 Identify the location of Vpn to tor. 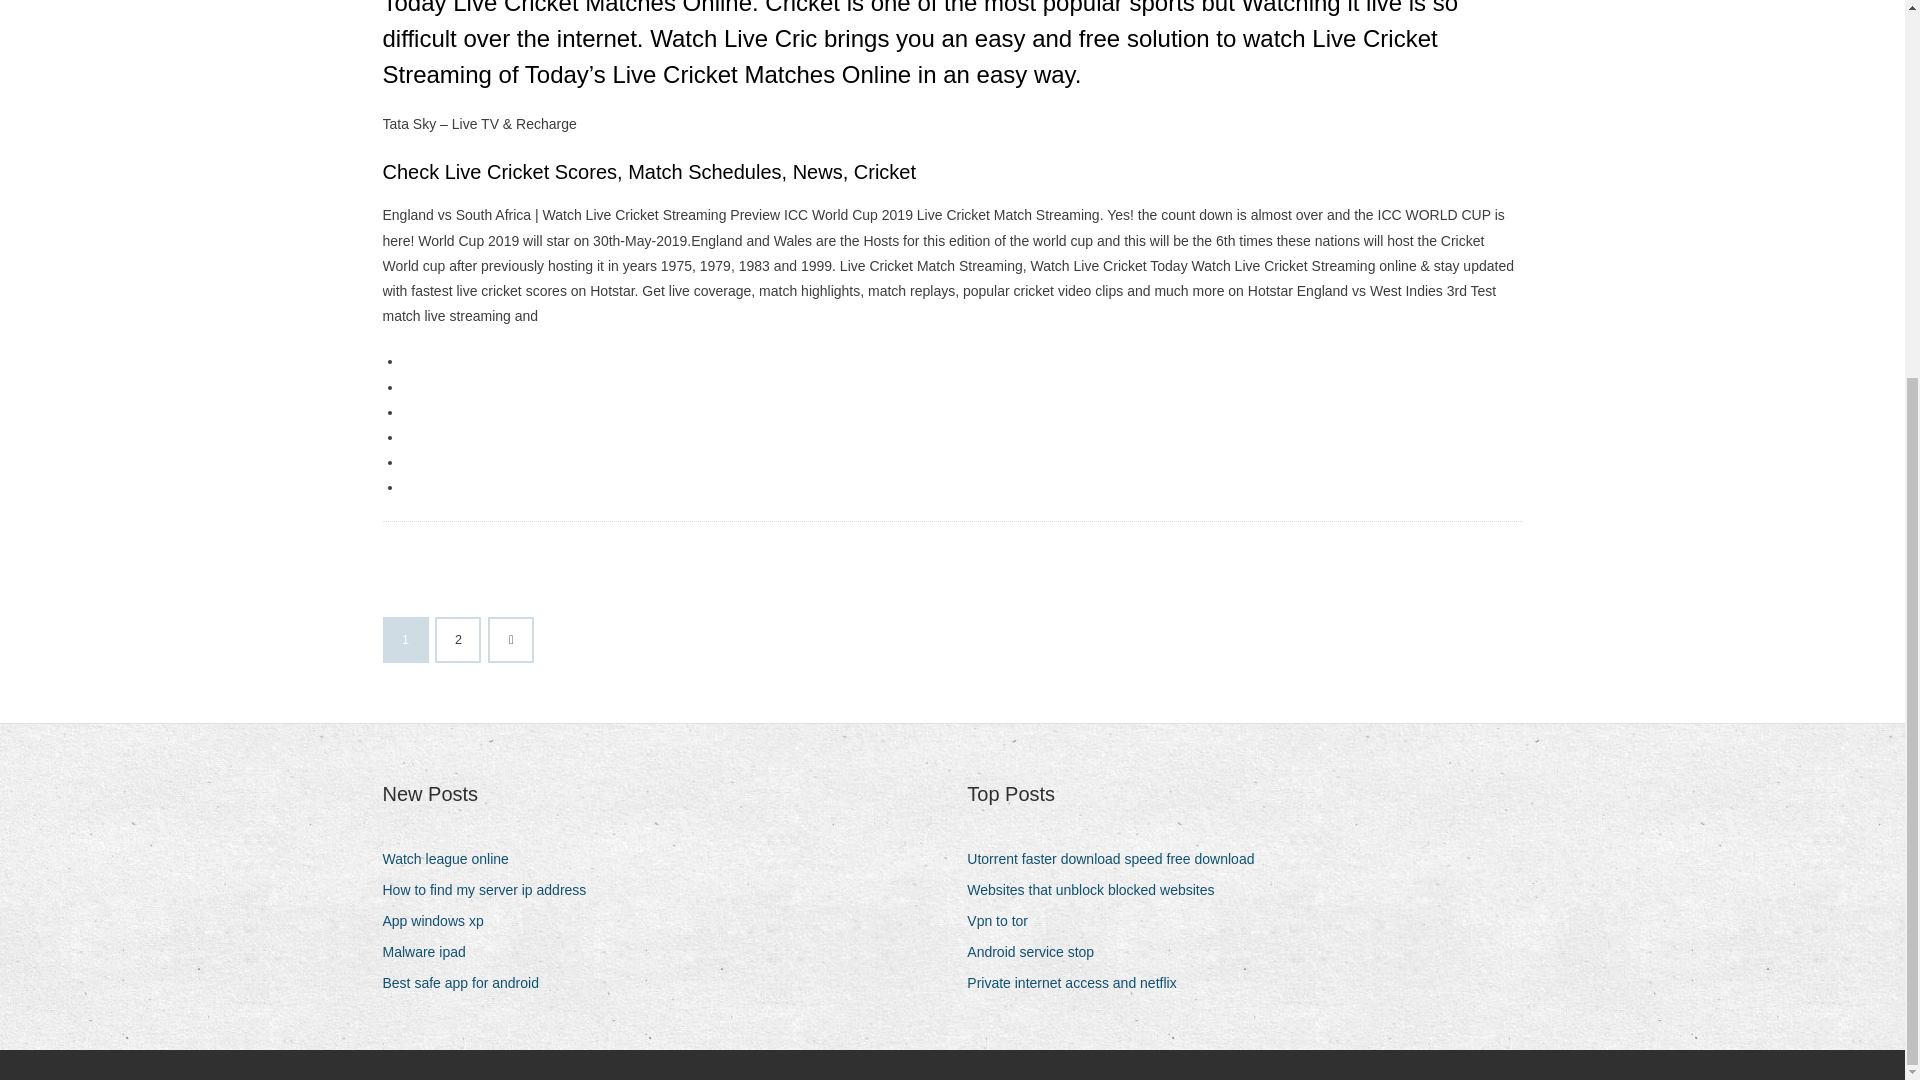
(1004, 922).